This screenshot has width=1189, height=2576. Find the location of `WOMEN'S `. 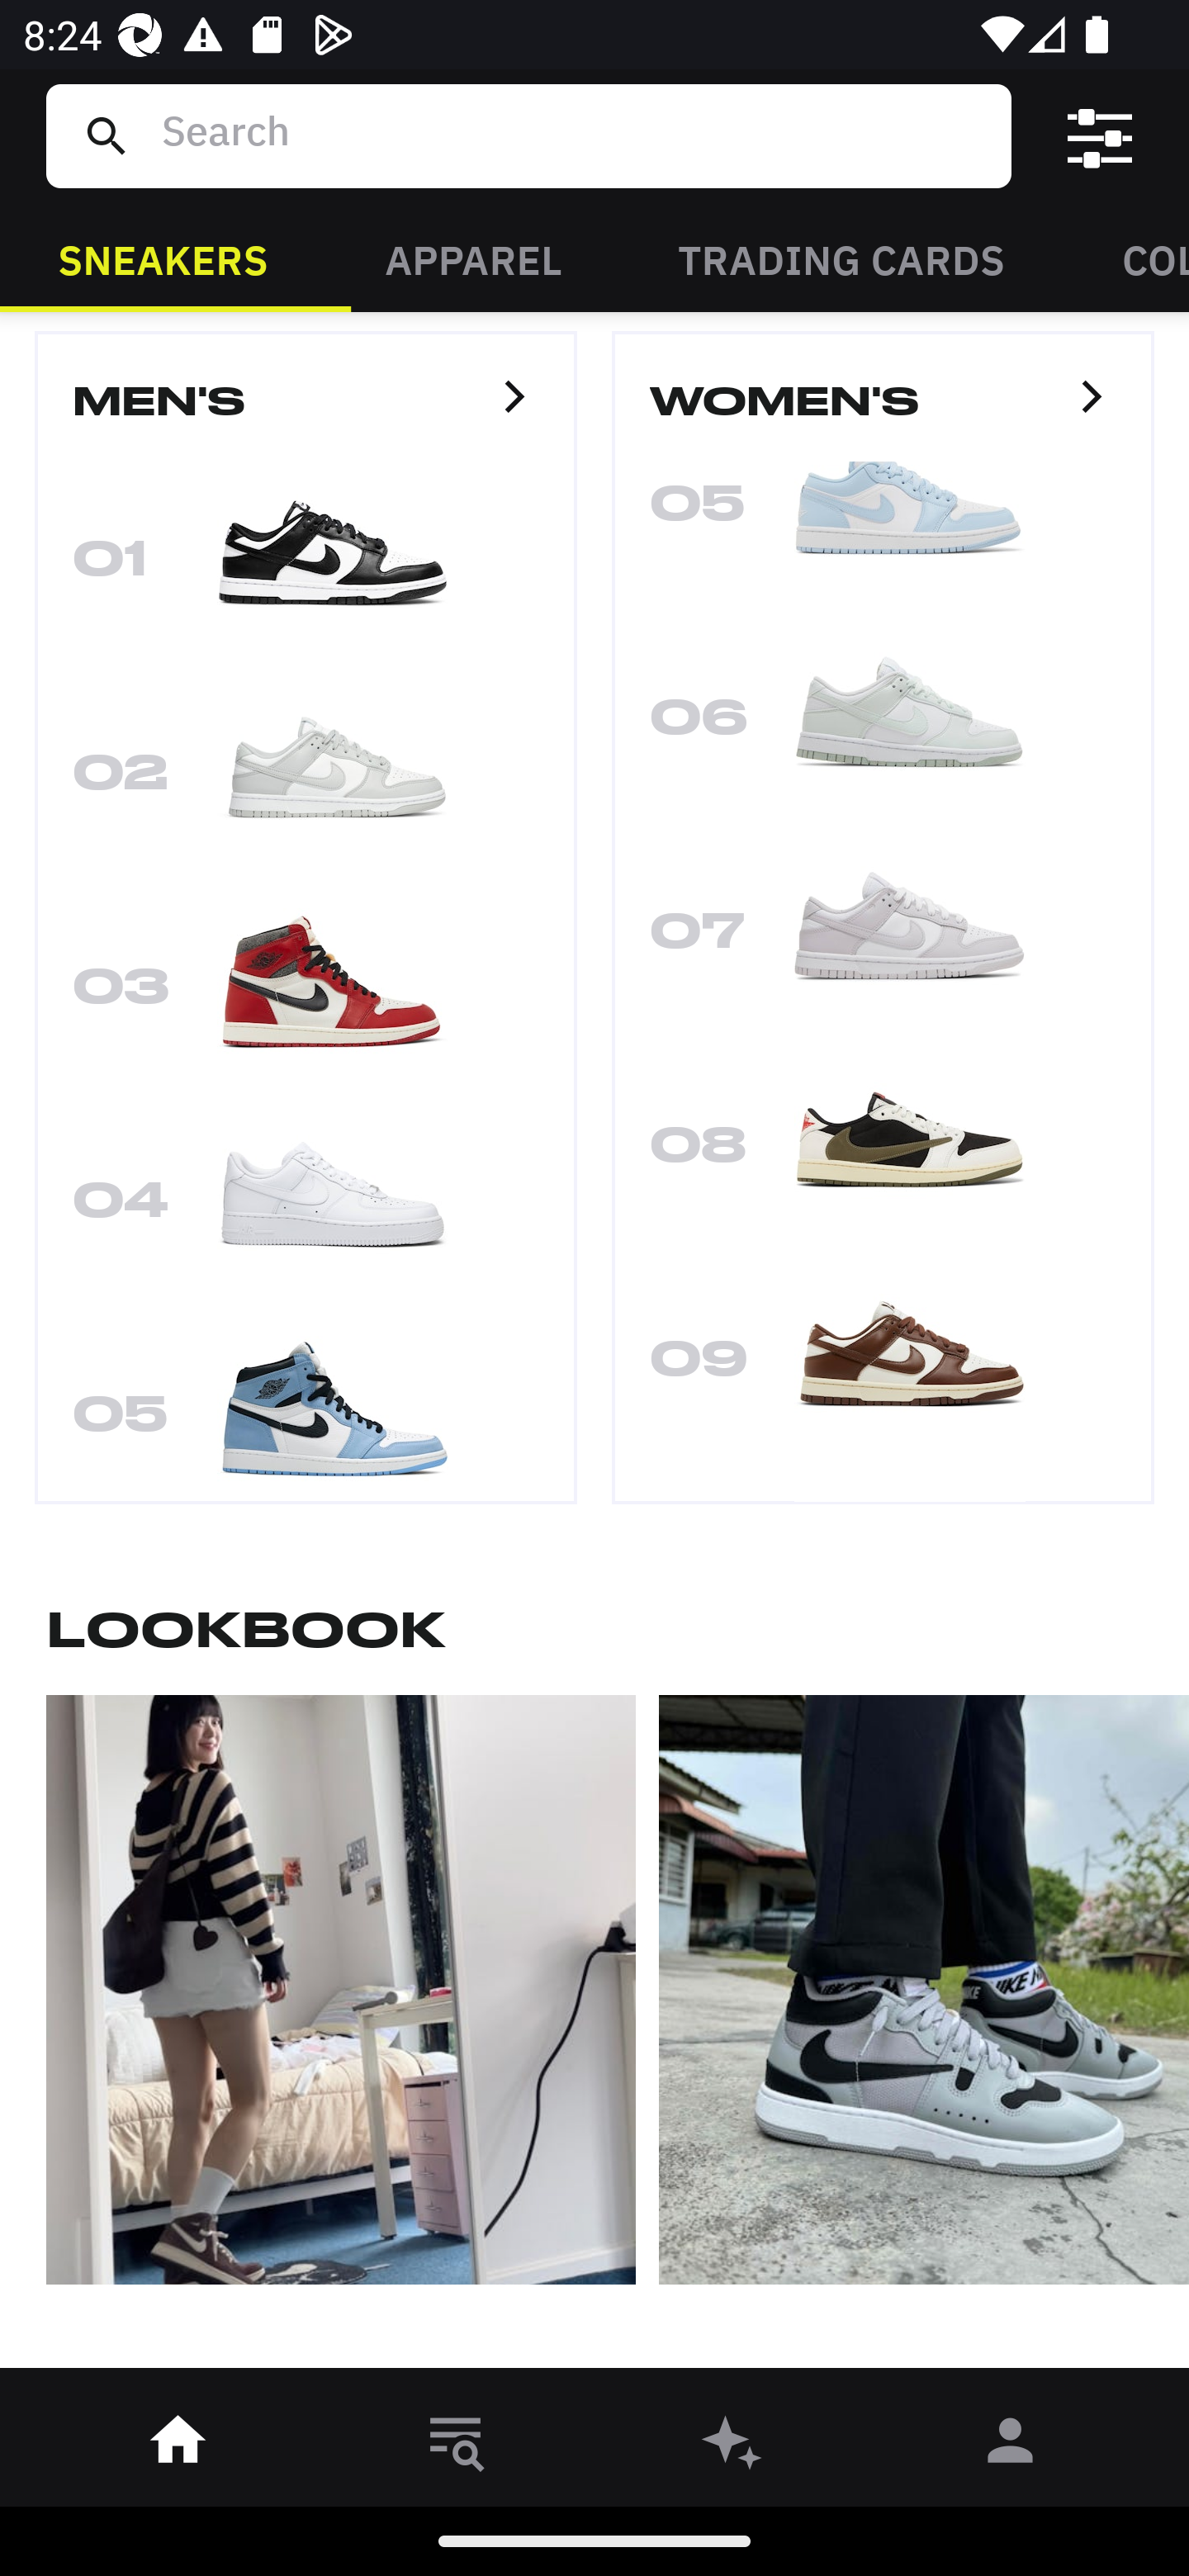

WOMEN'S  is located at coordinates (883, 414).